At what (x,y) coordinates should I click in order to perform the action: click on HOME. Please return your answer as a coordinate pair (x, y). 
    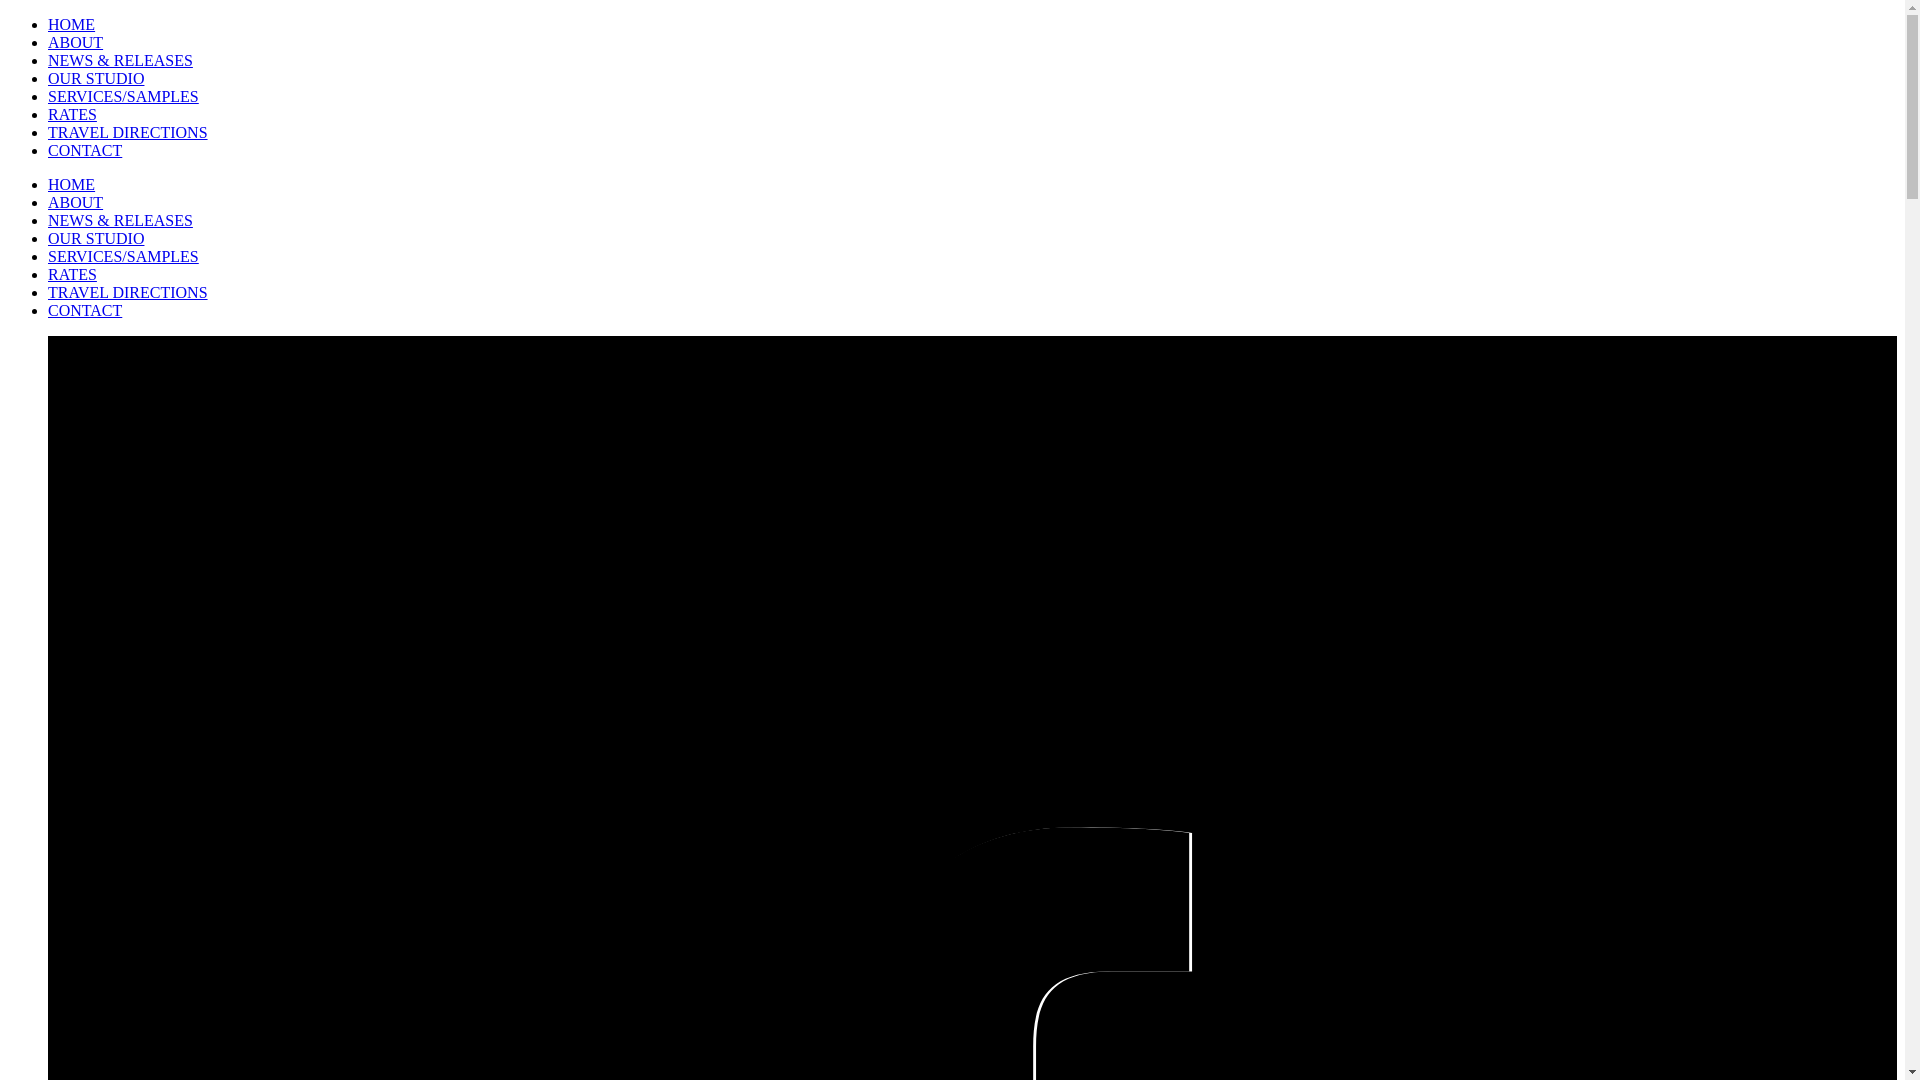
    Looking at the image, I should click on (72, 184).